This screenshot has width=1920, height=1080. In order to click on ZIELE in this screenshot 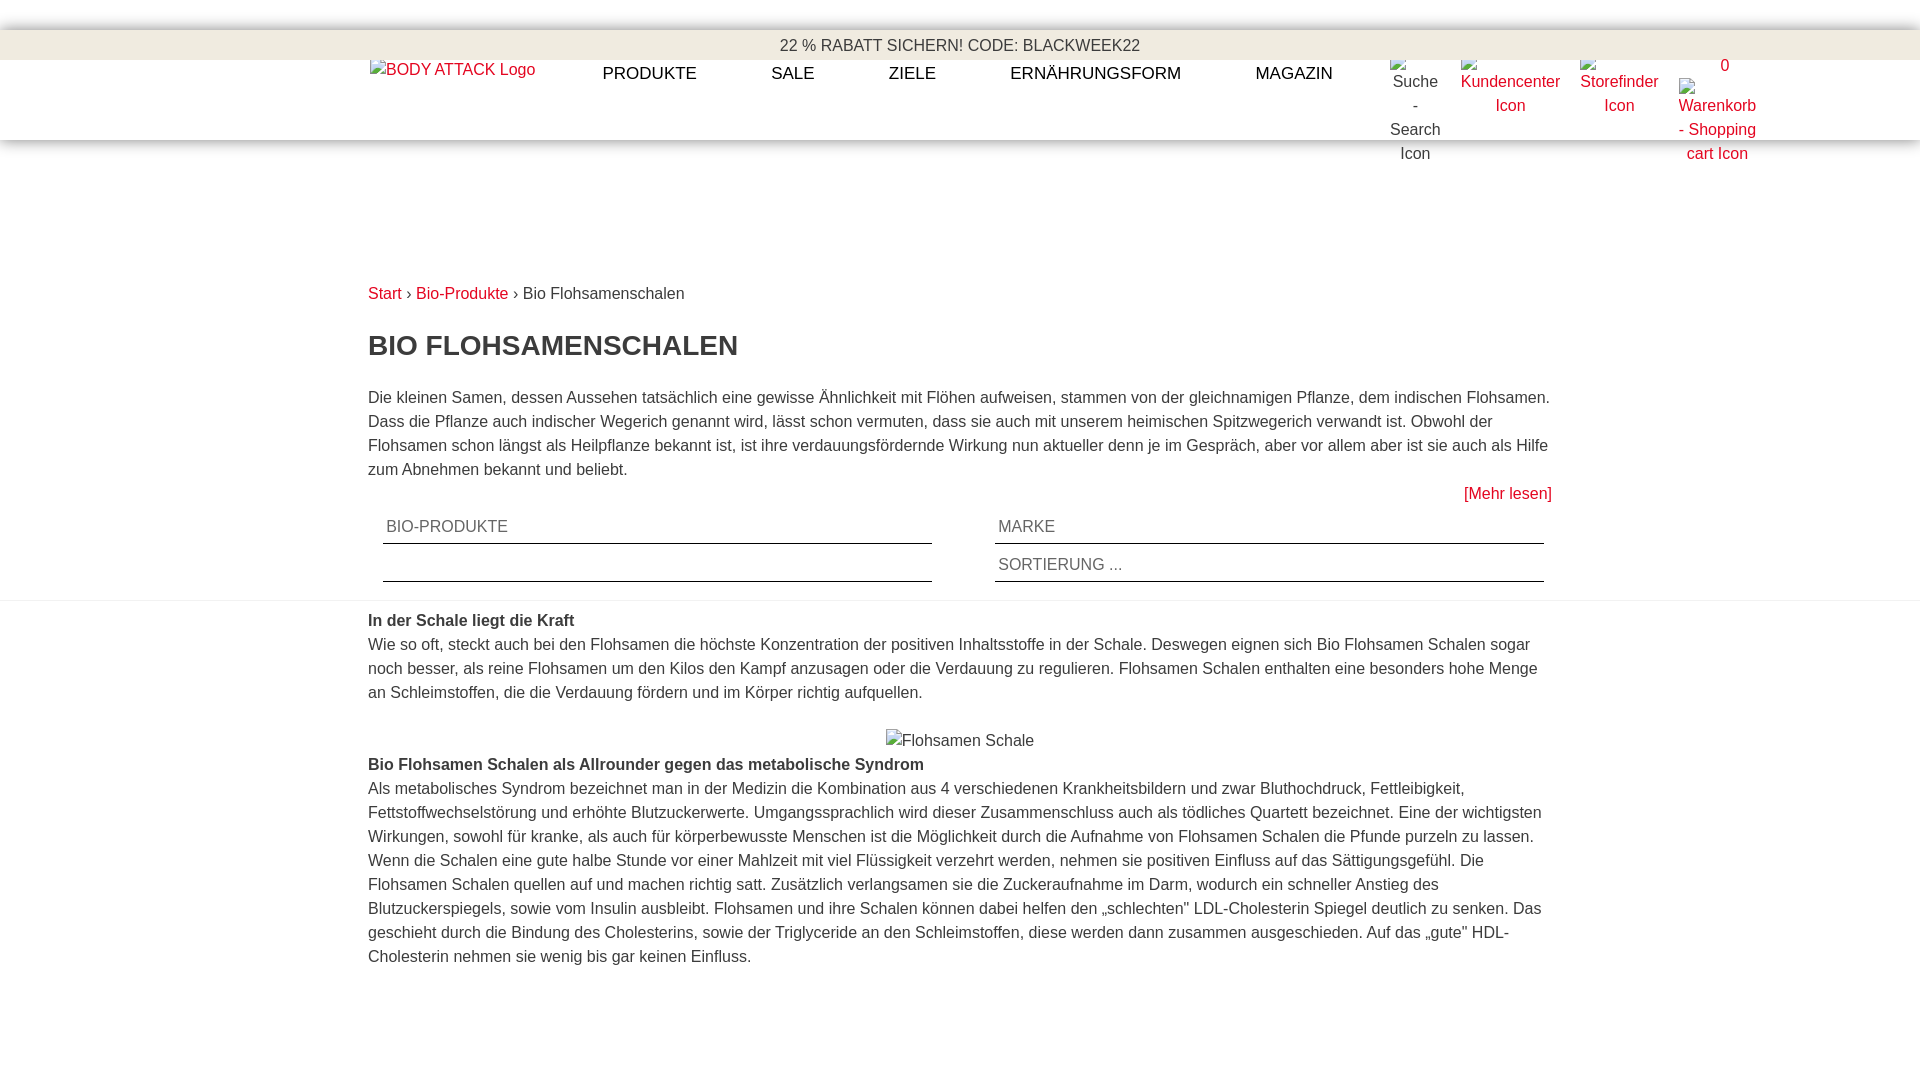, I will do `click(912, 86)`.